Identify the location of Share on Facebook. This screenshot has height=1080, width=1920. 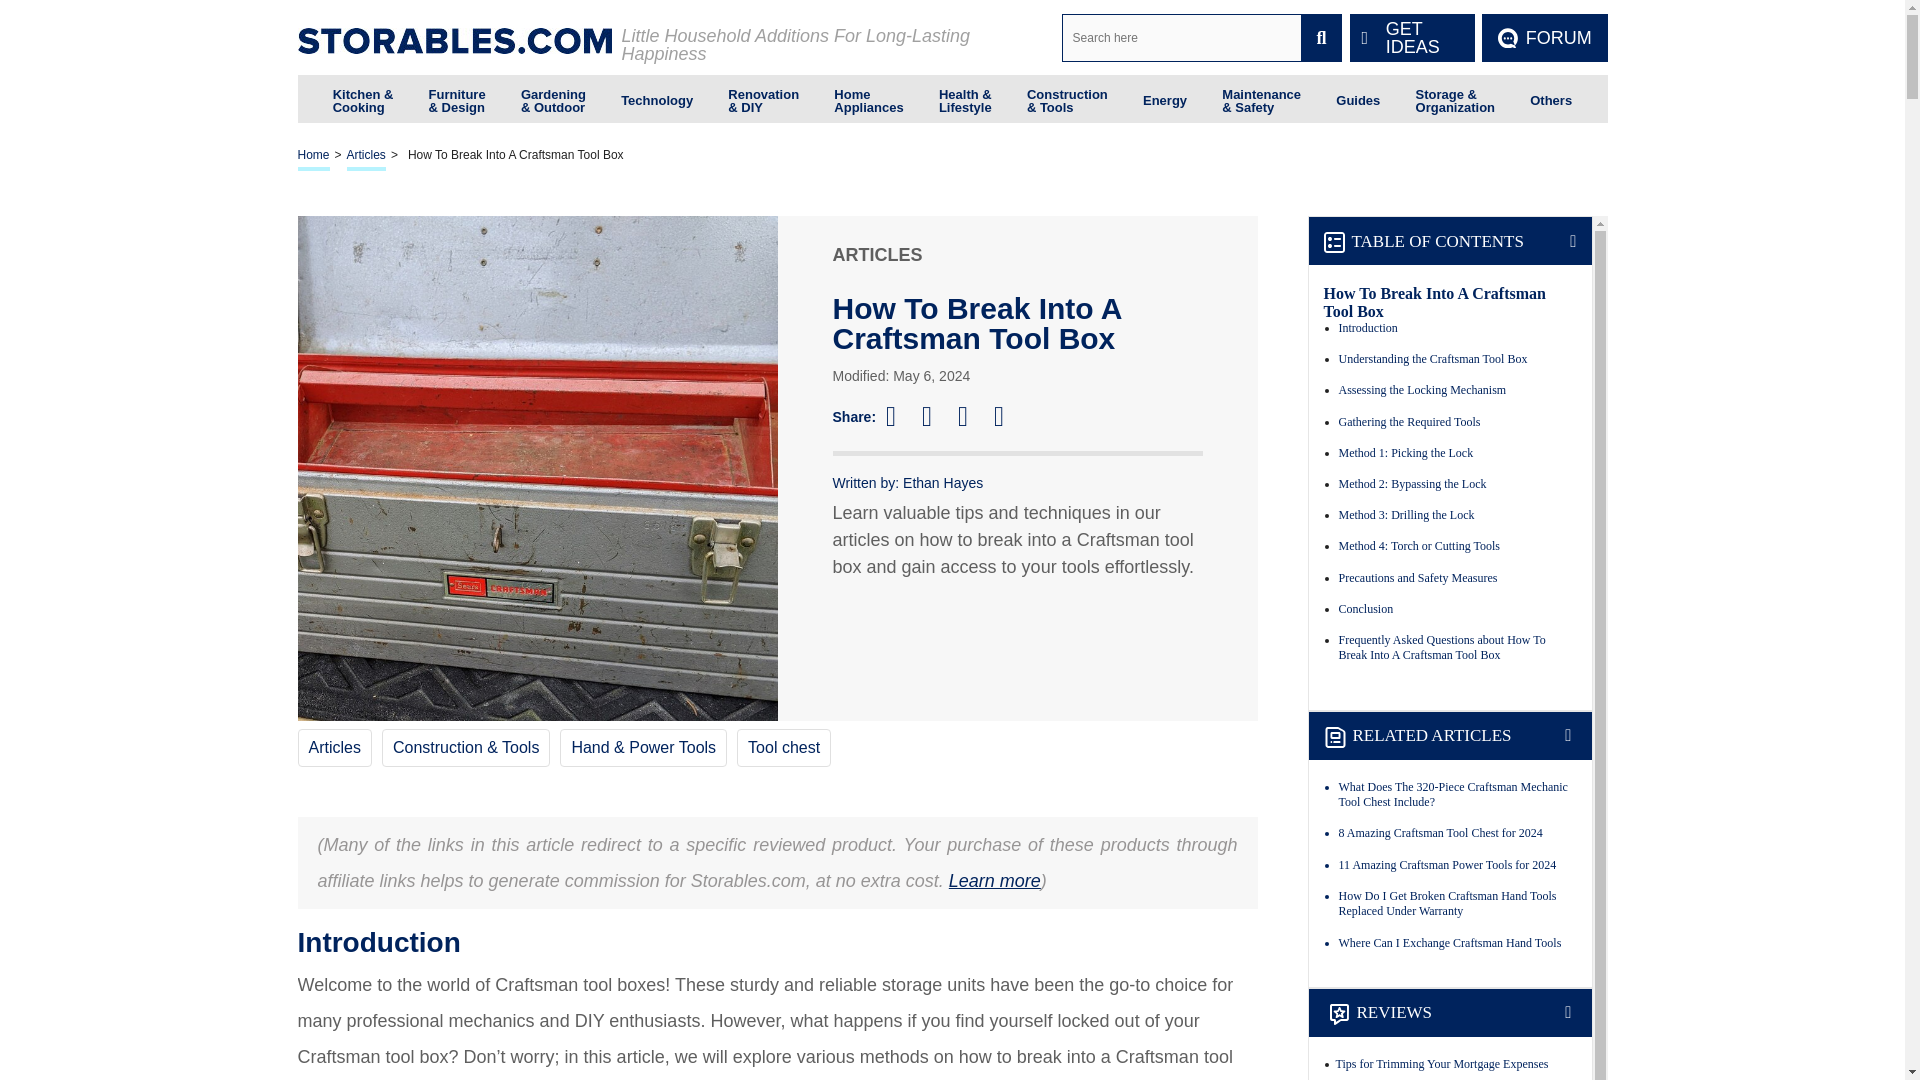
(899, 416).